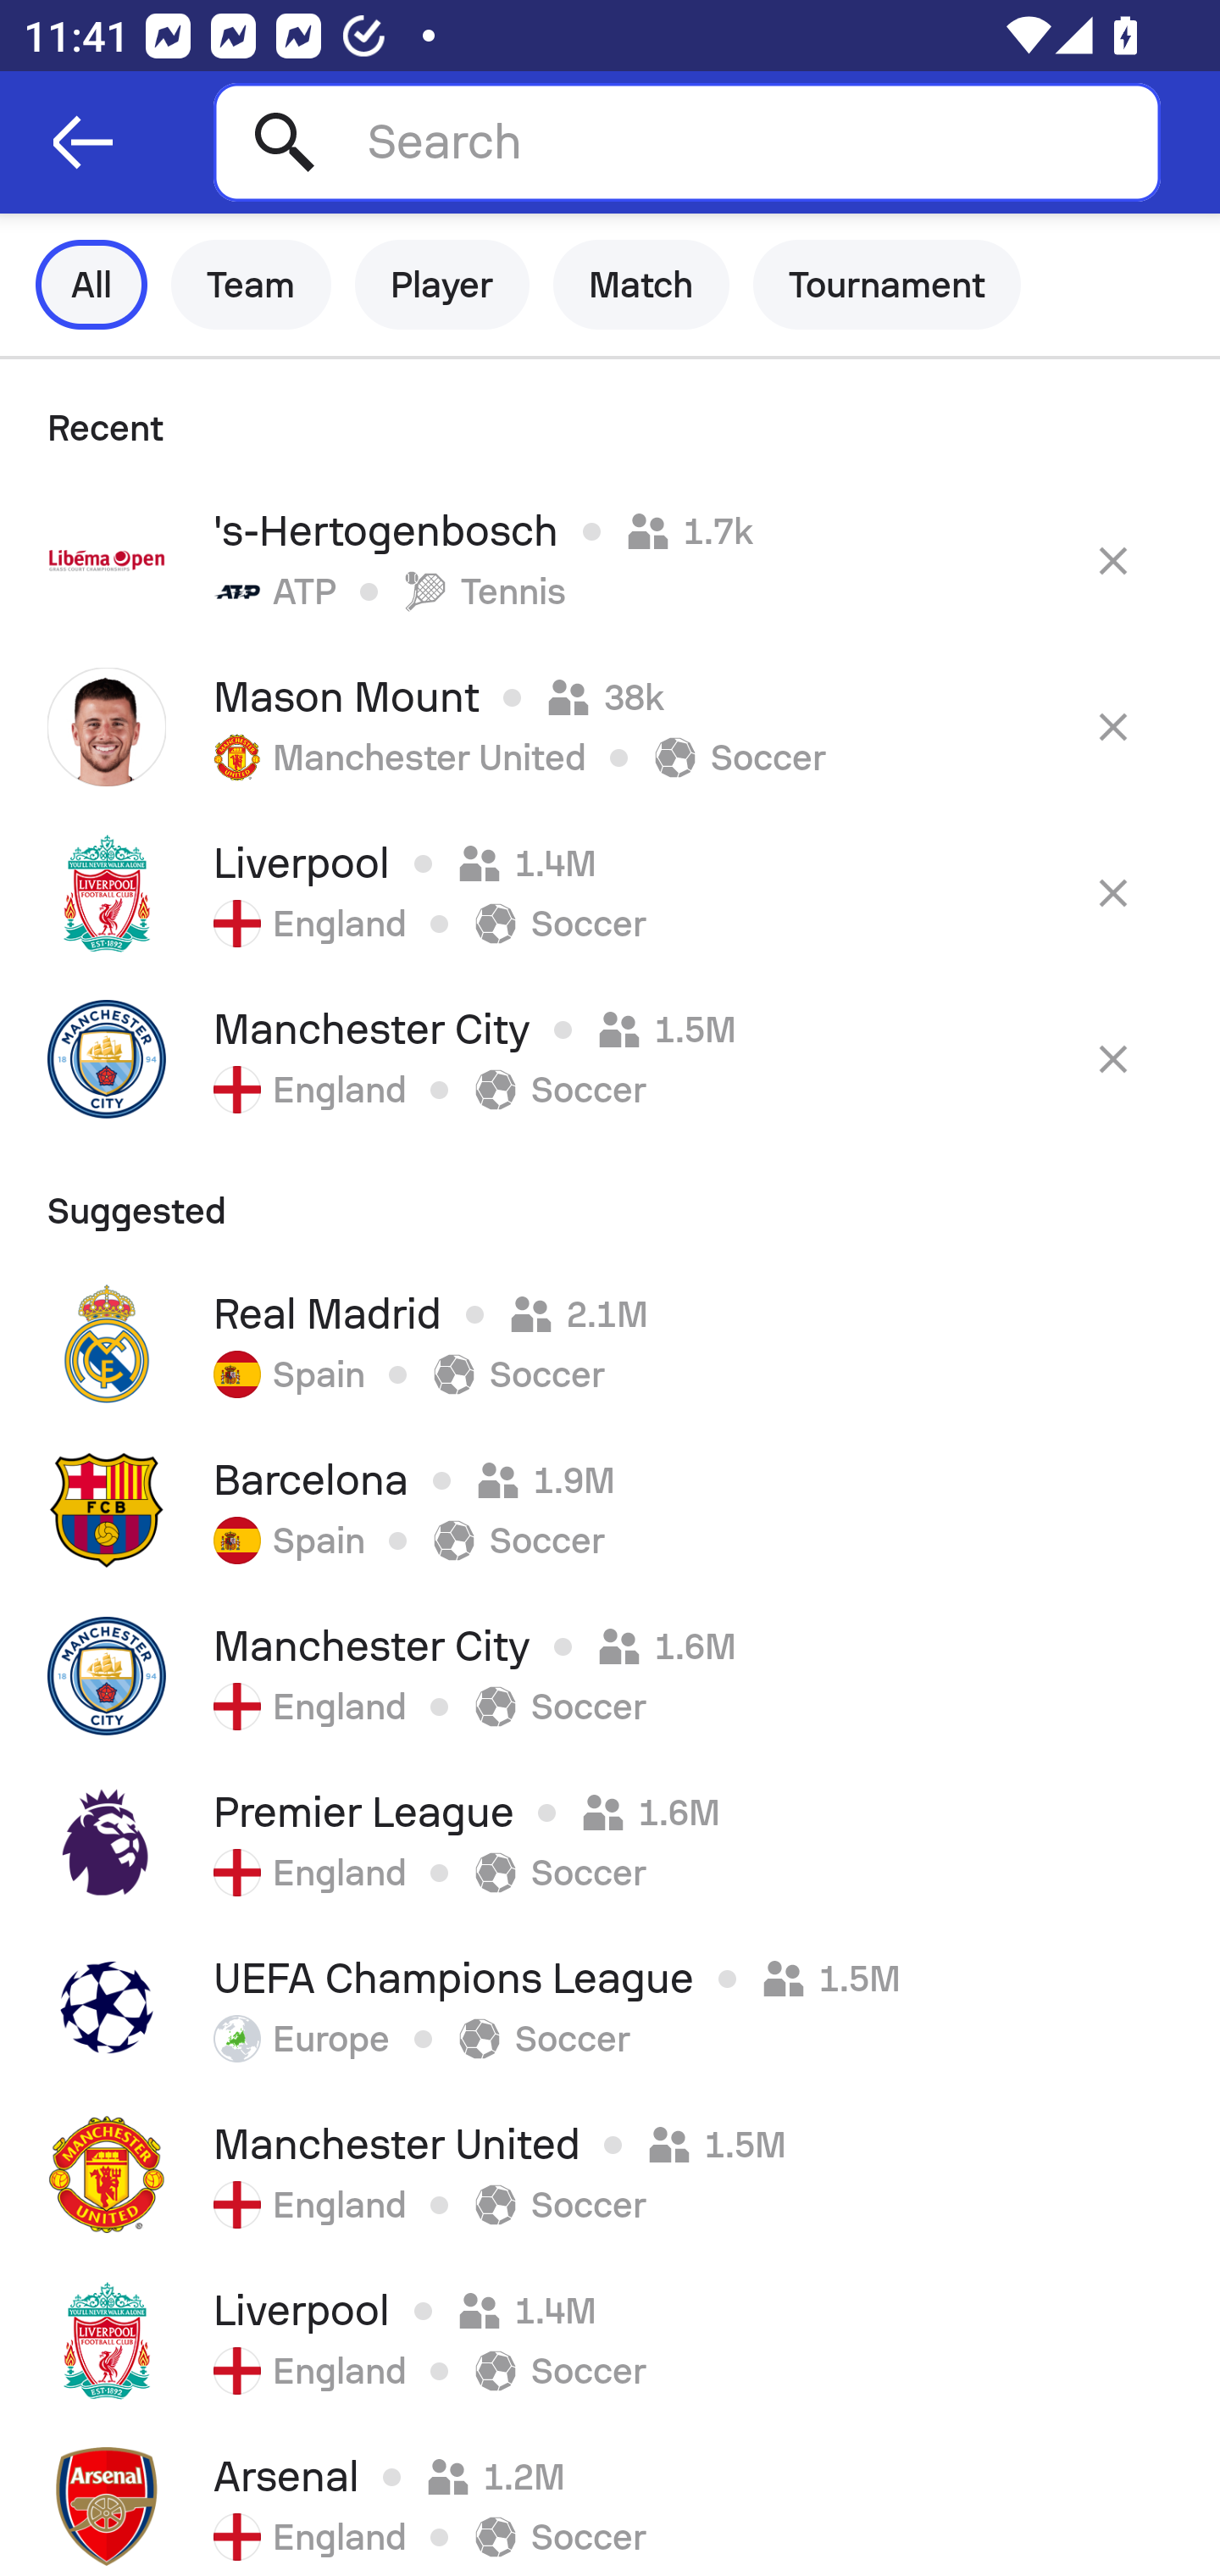  I want to click on Match, so click(641, 285).